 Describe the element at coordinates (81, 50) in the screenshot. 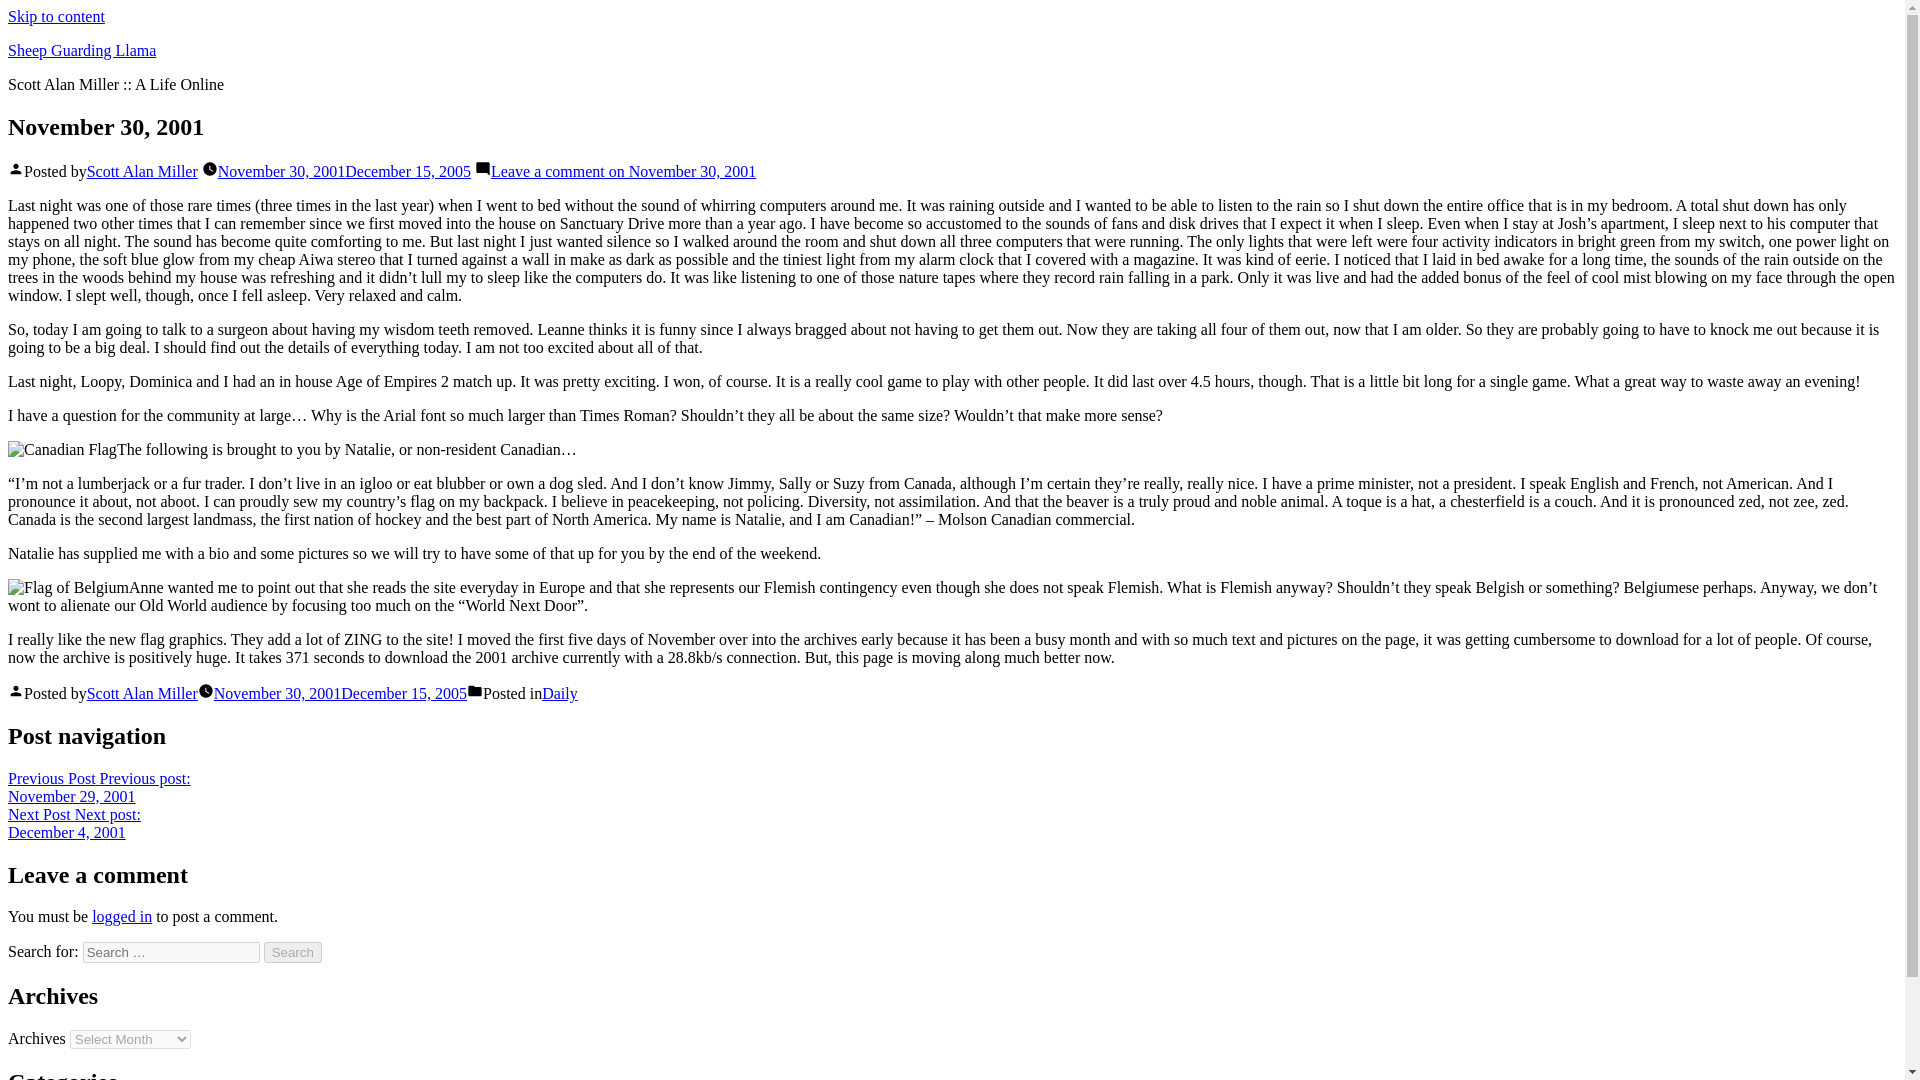

I see `November 30, 2001December 15, 2005` at that location.